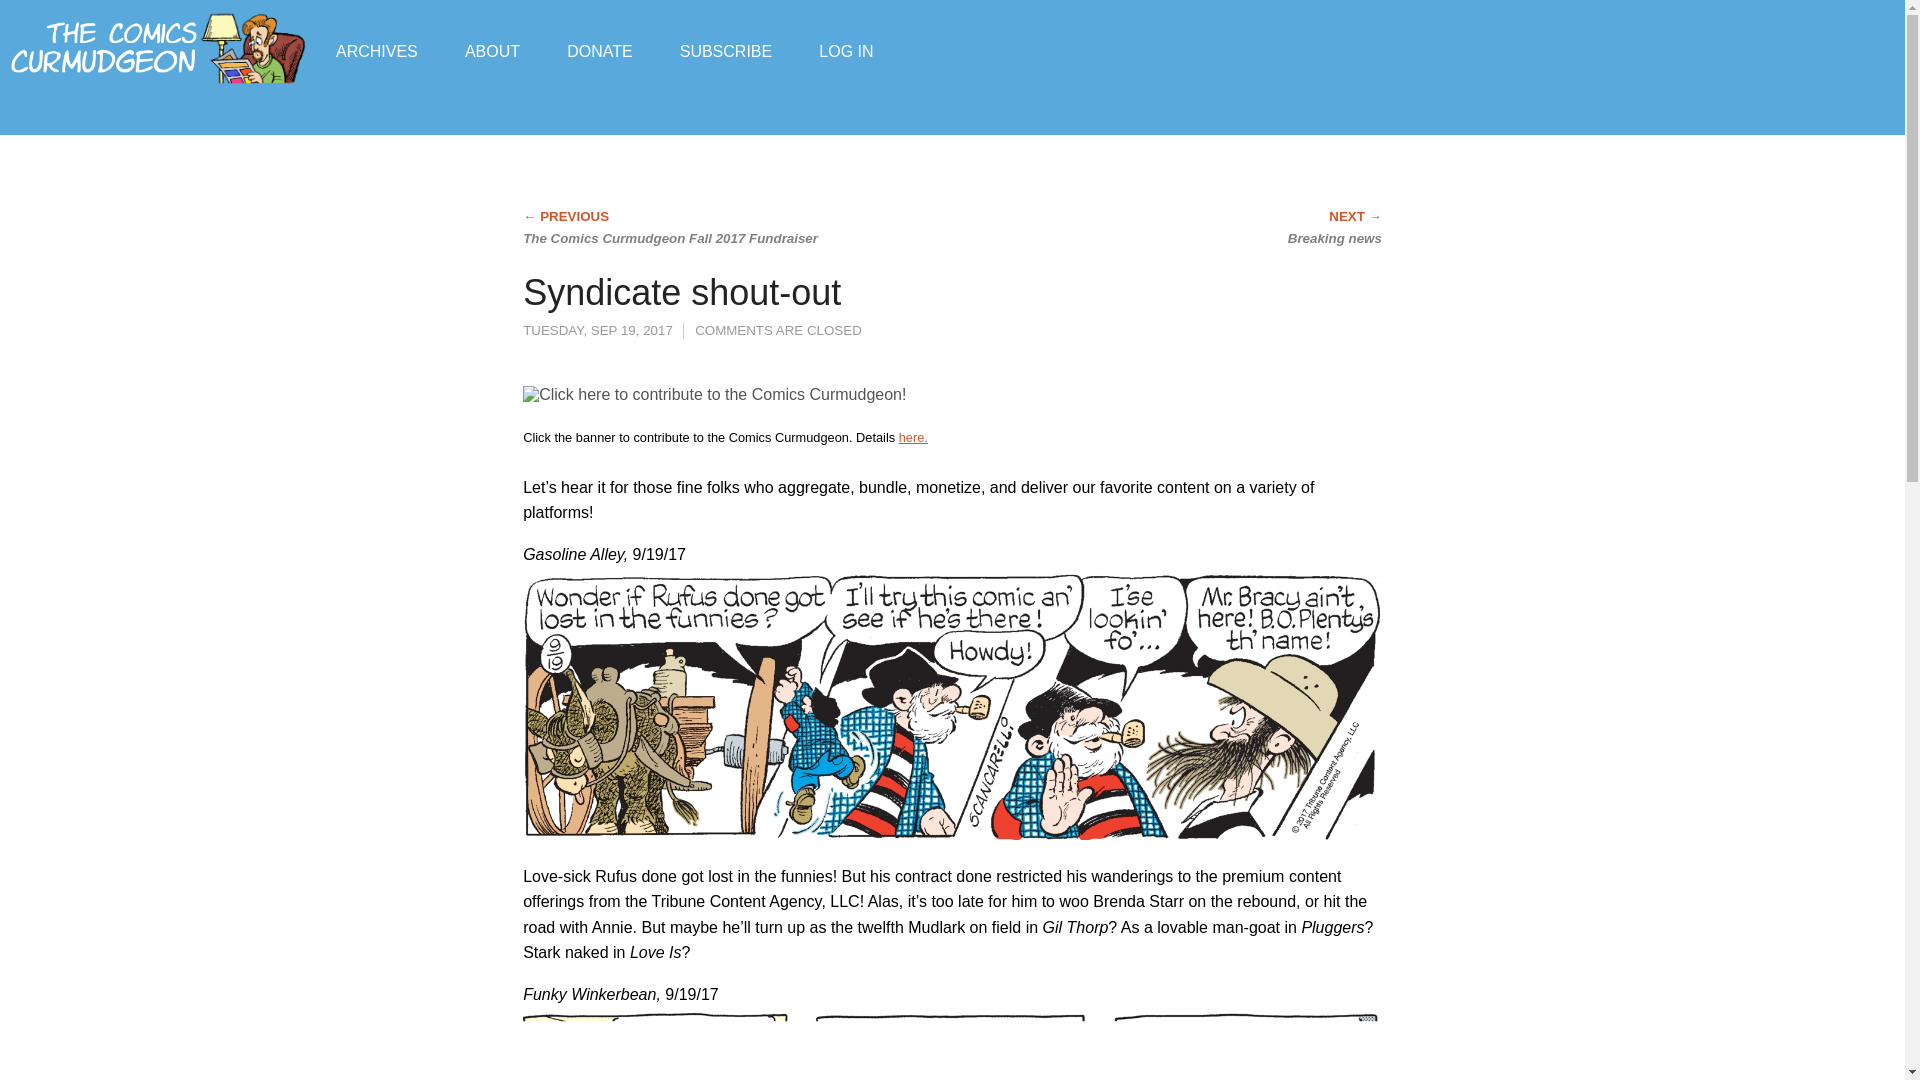 This screenshot has height=1080, width=1920. I want to click on The Comics Curmudgeon Fall 2017 Fundraiser, so click(689, 228).